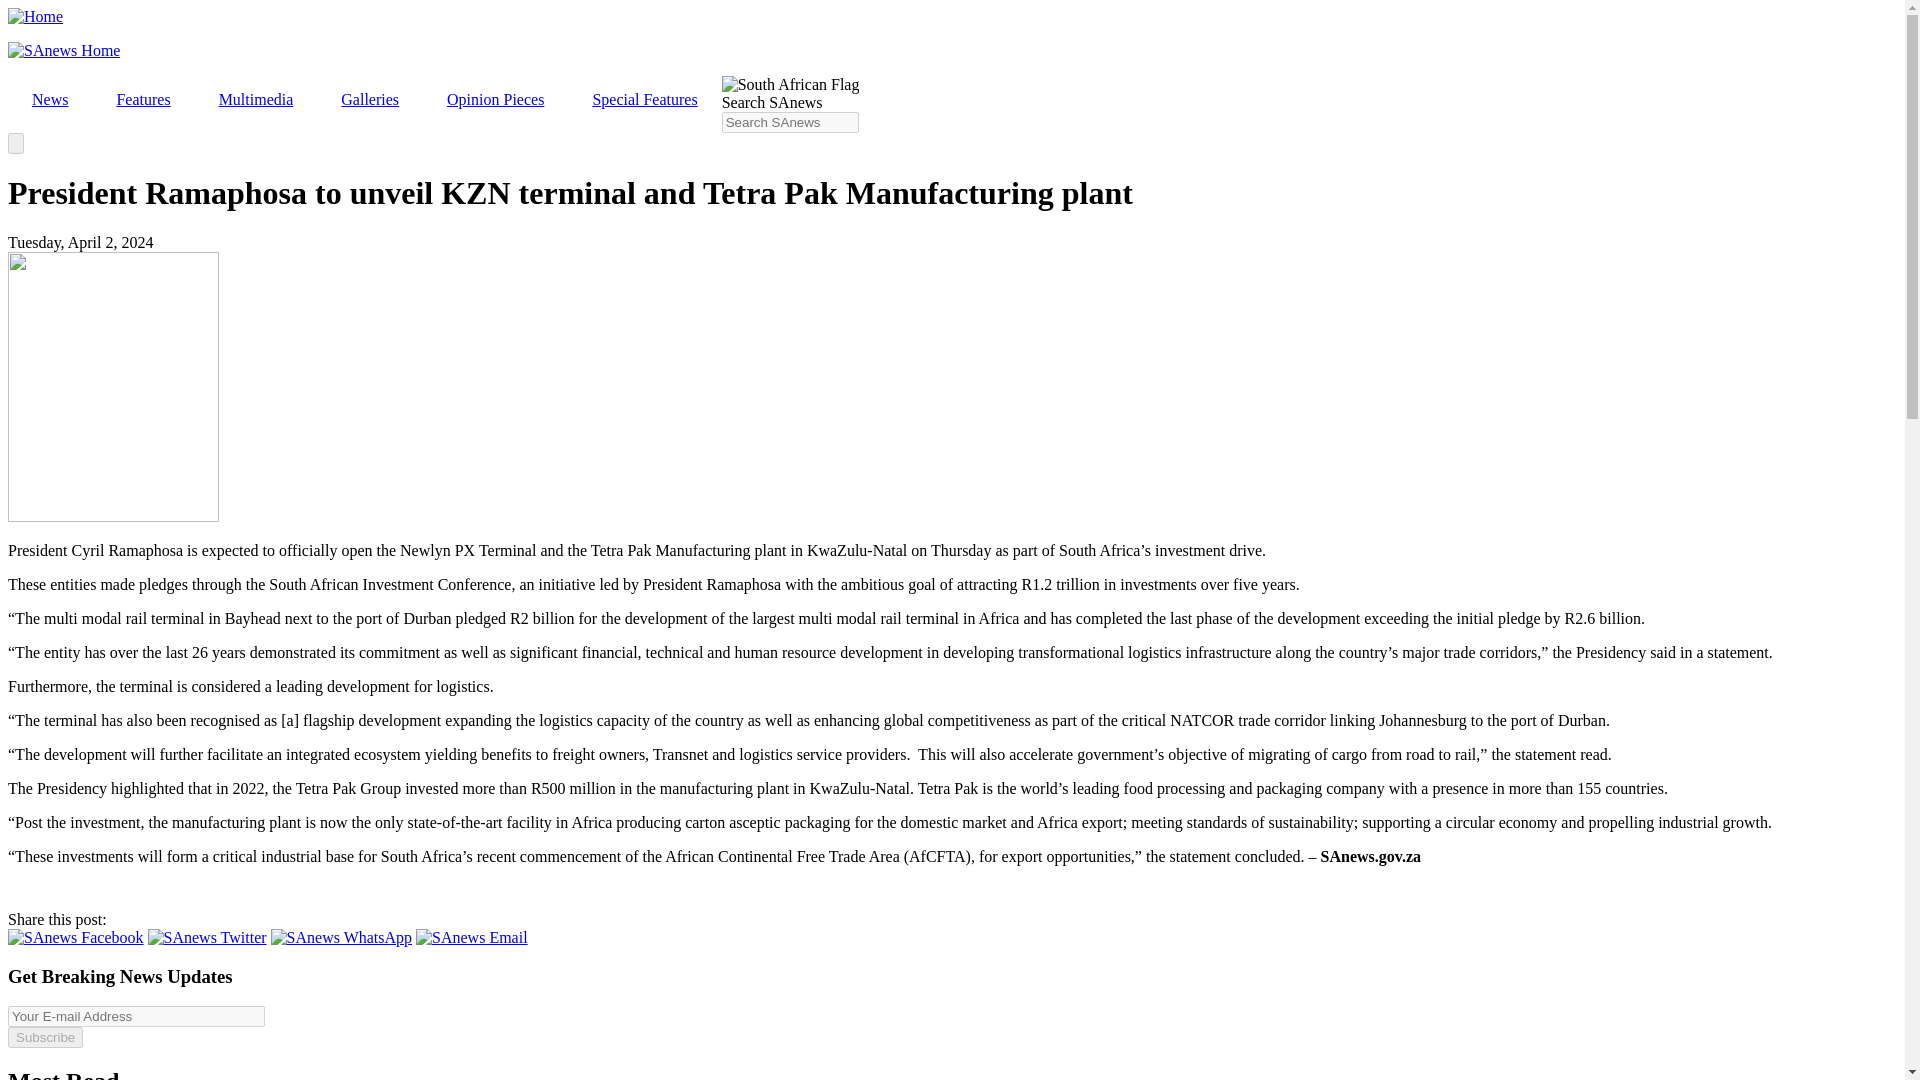 The image size is (1920, 1080). What do you see at coordinates (50, 100) in the screenshot?
I see `News` at bounding box center [50, 100].